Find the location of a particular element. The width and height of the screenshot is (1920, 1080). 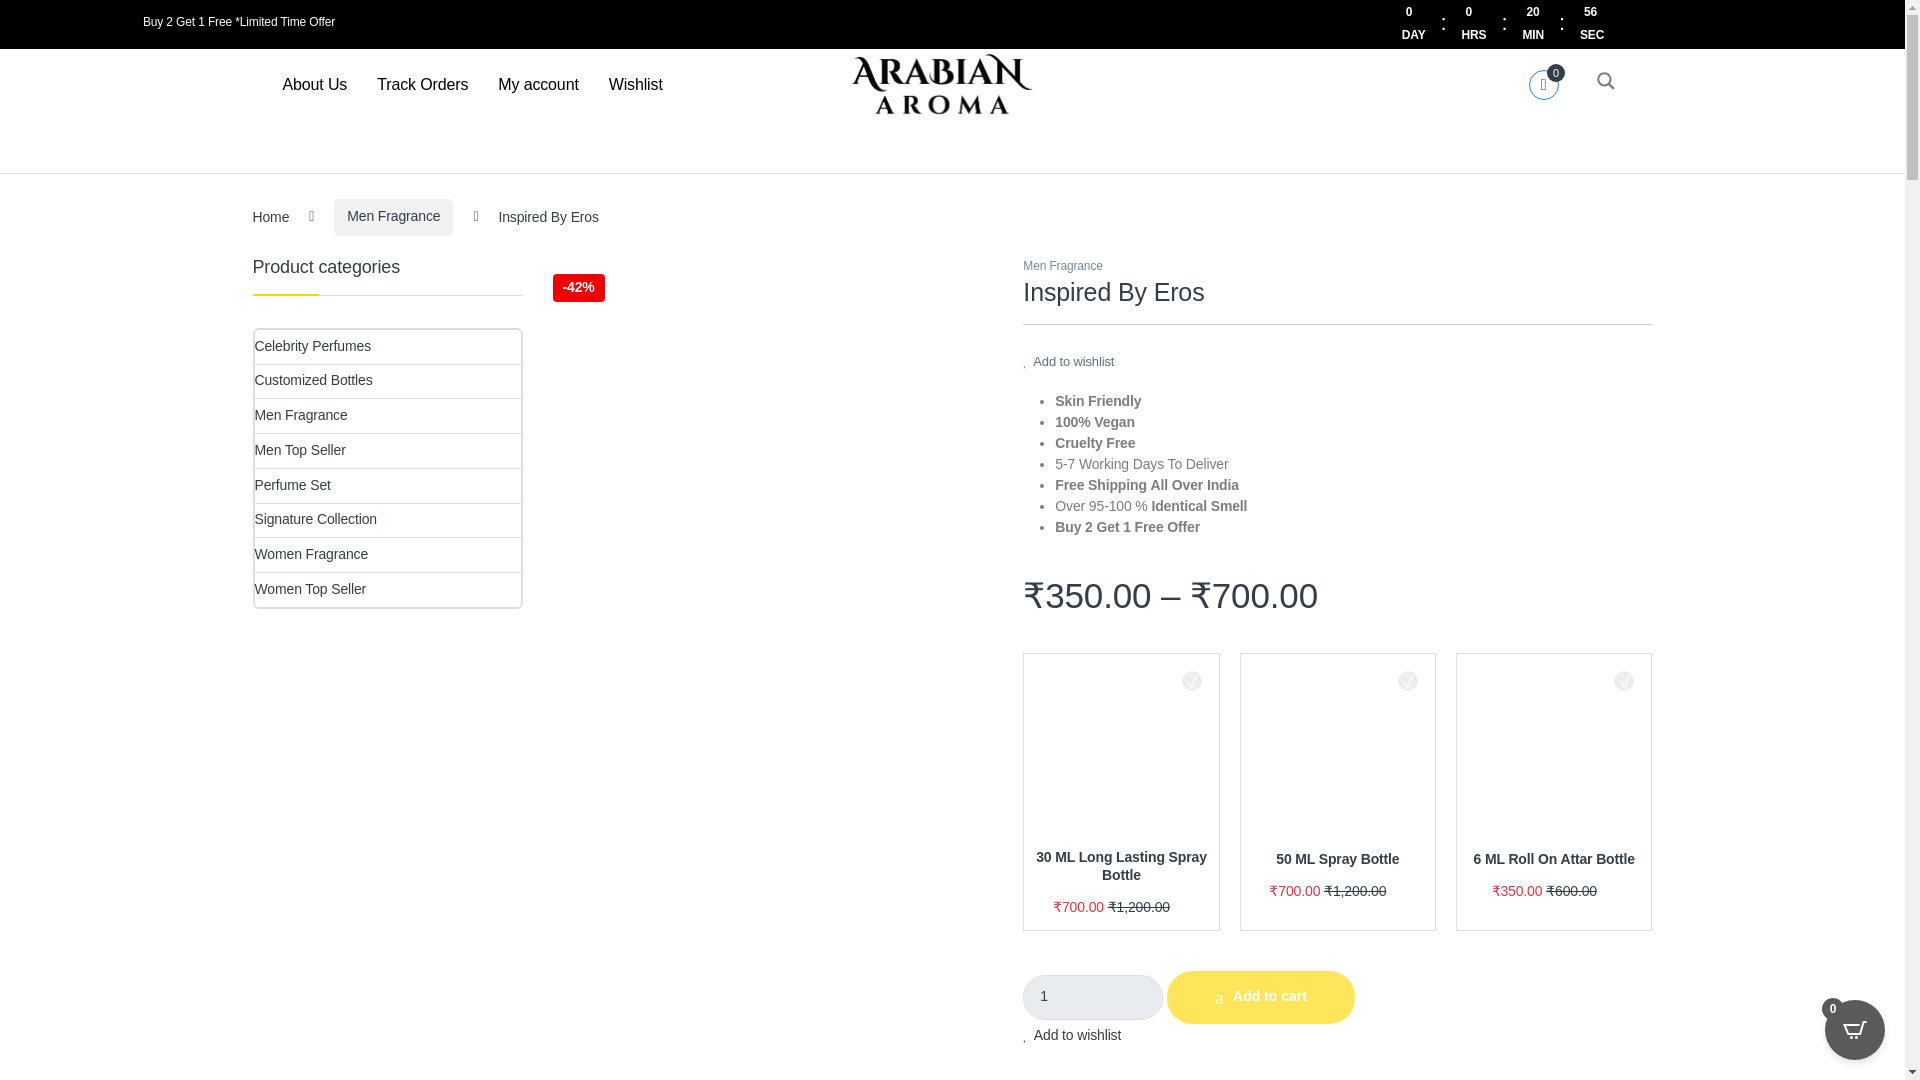

Men Fragrance is located at coordinates (394, 217).